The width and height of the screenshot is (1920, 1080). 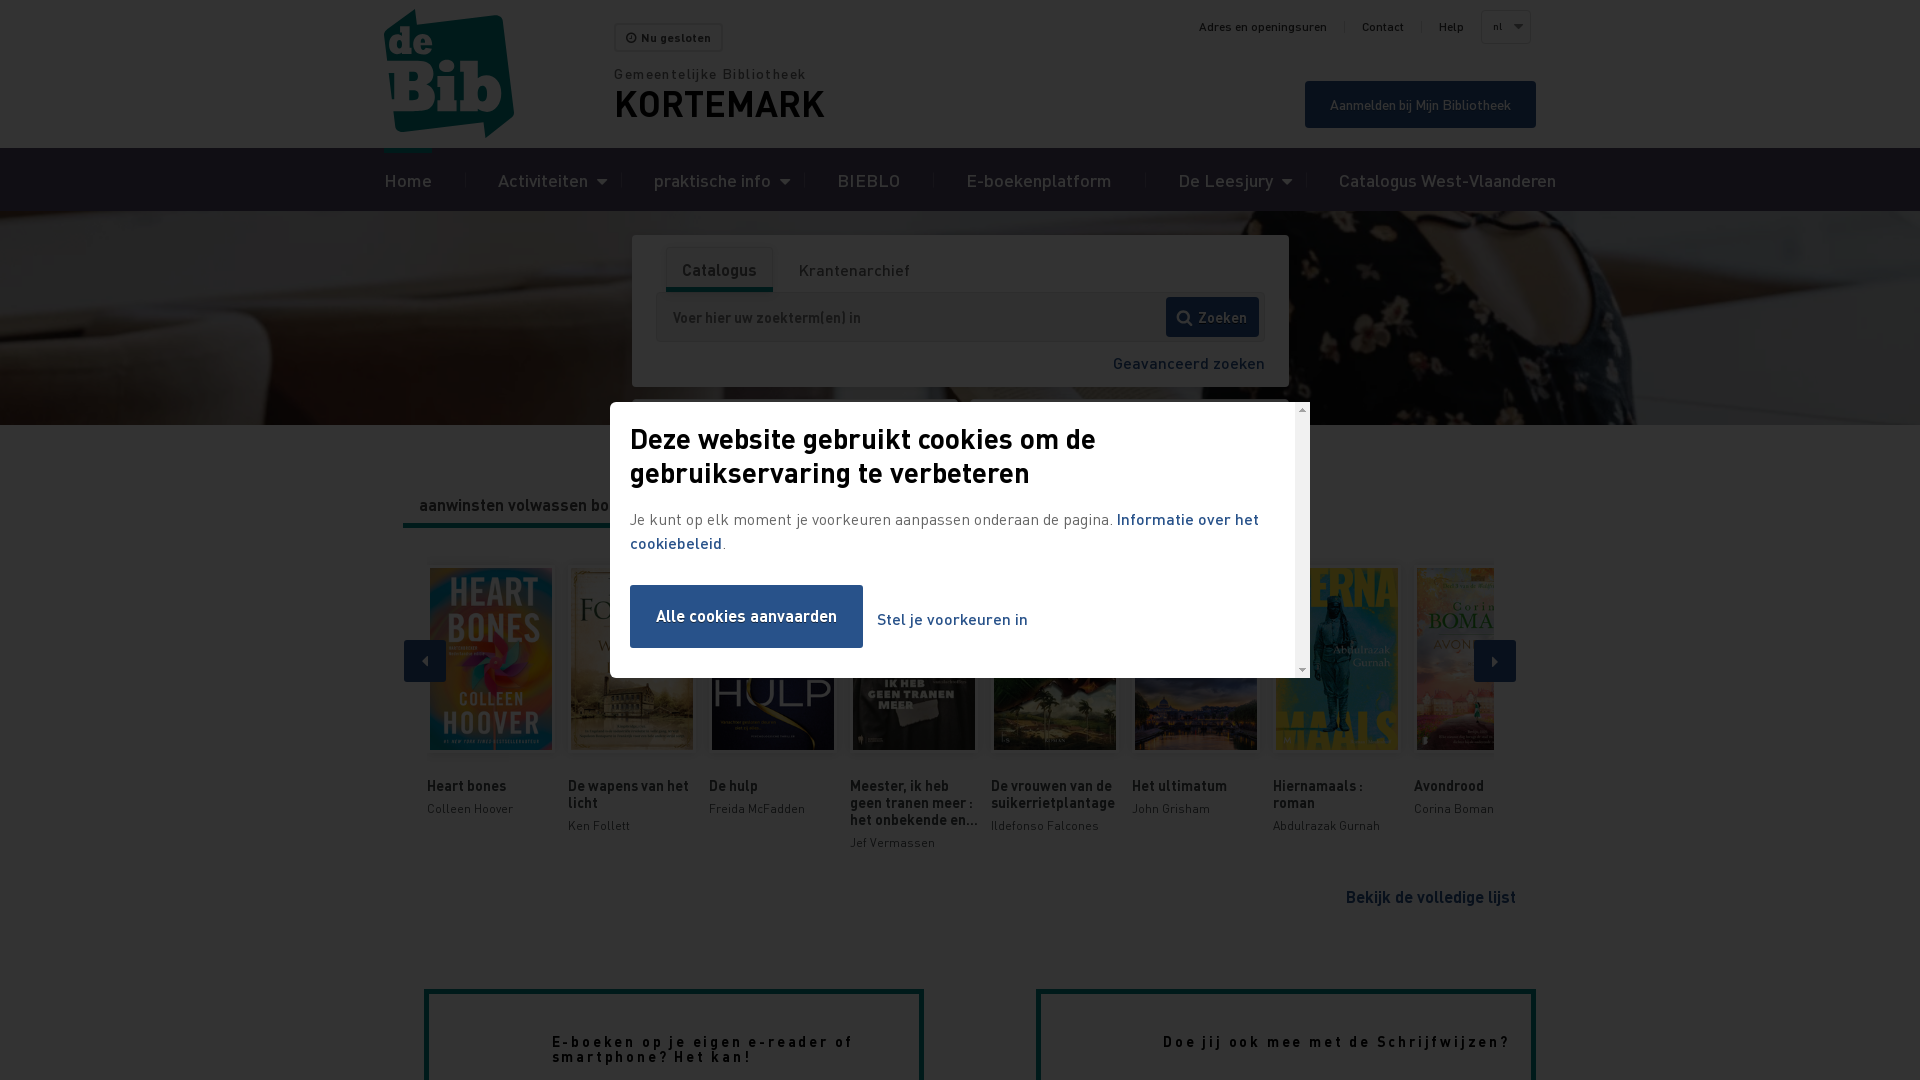 I want to click on Zoeken, so click(x=1212, y=317).